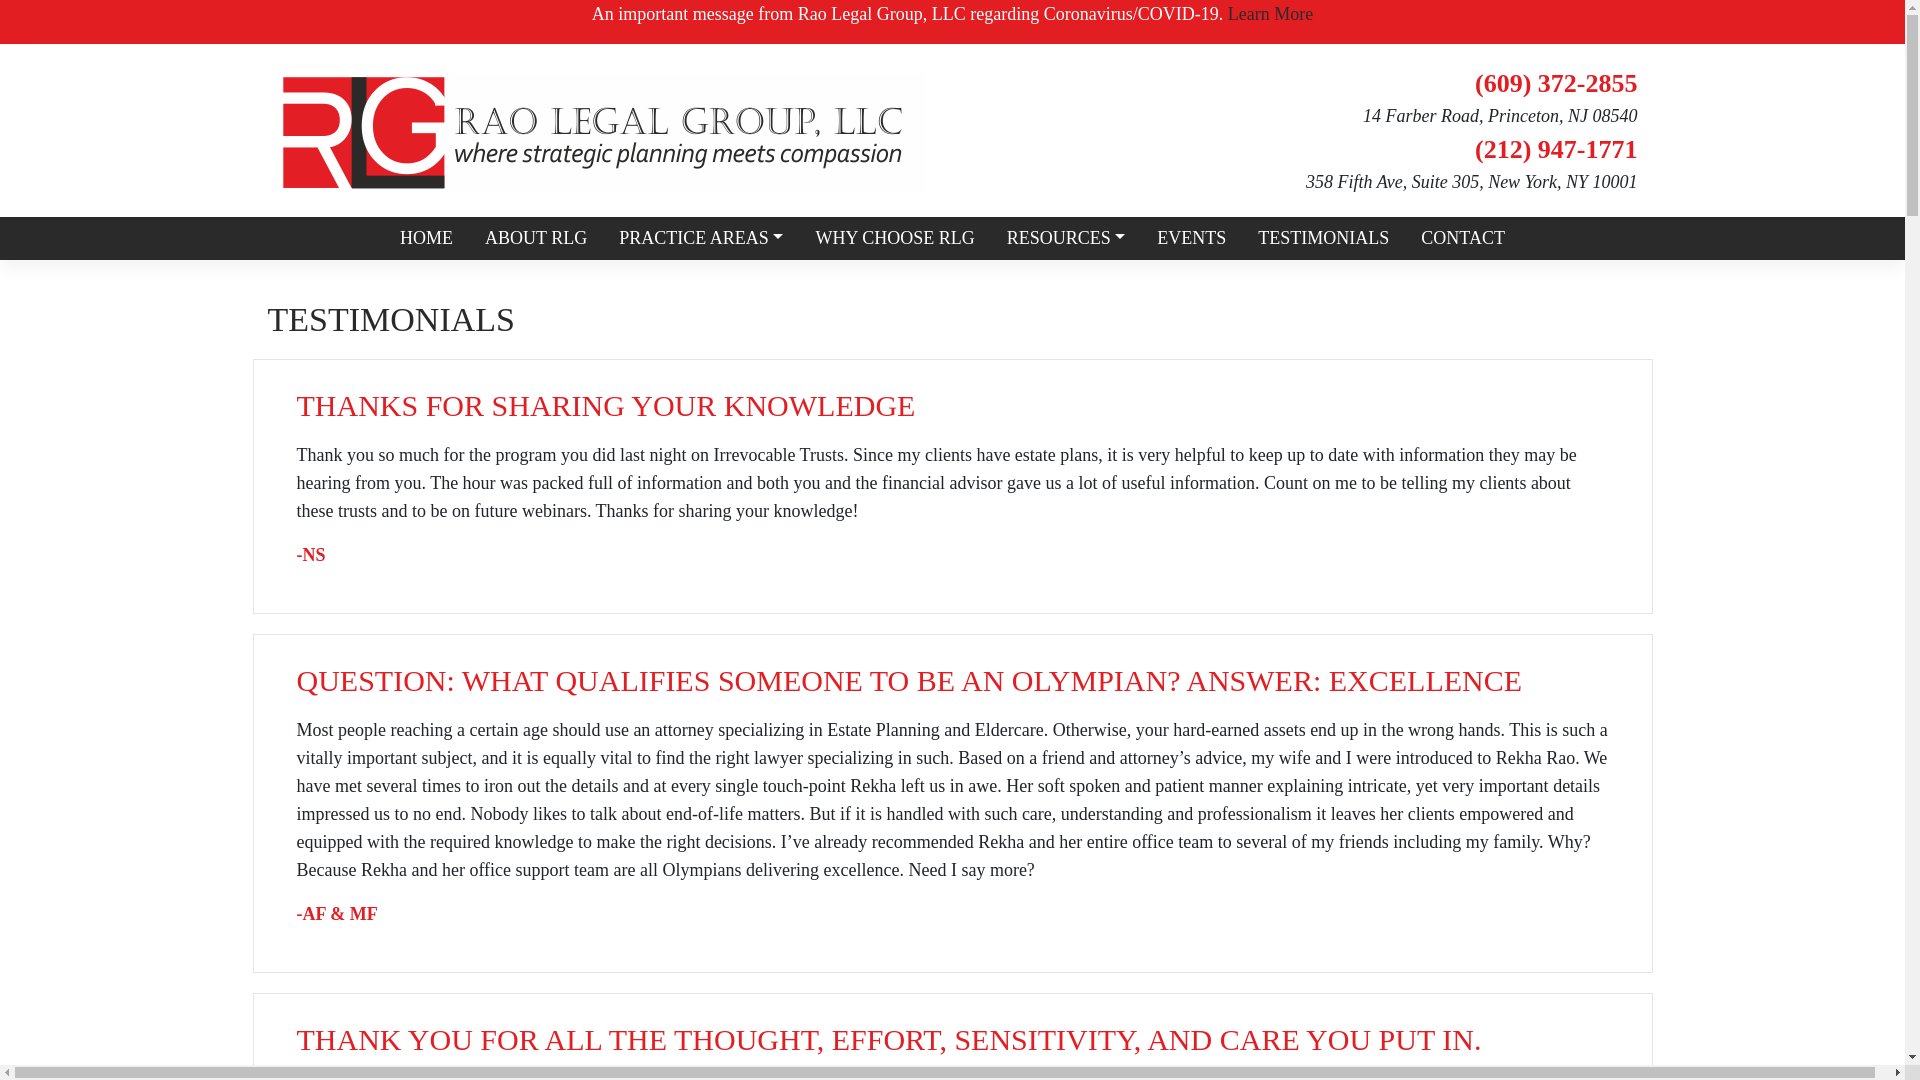 Image resolution: width=1920 pixels, height=1080 pixels. Describe the element at coordinates (700, 238) in the screenshot. I see `Practice Areas` at that location.